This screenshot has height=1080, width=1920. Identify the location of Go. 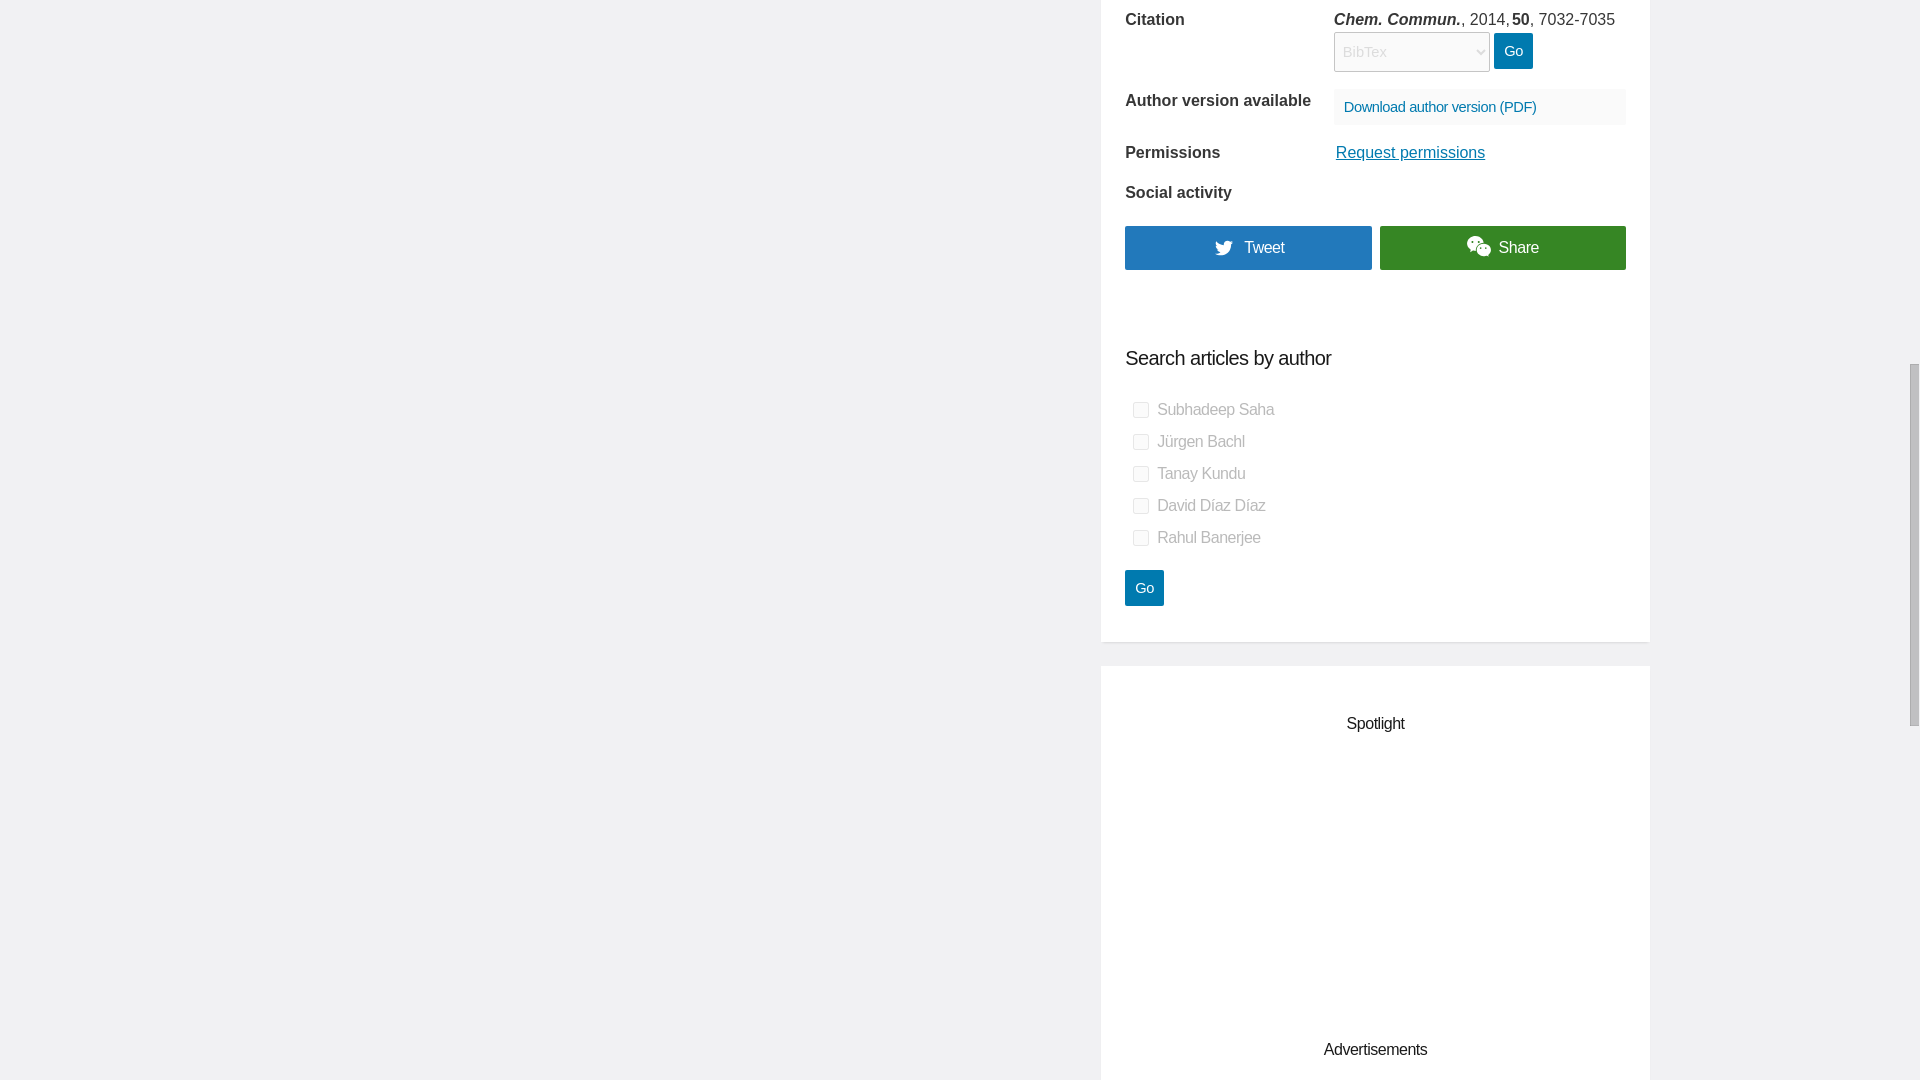
(1144, 588).